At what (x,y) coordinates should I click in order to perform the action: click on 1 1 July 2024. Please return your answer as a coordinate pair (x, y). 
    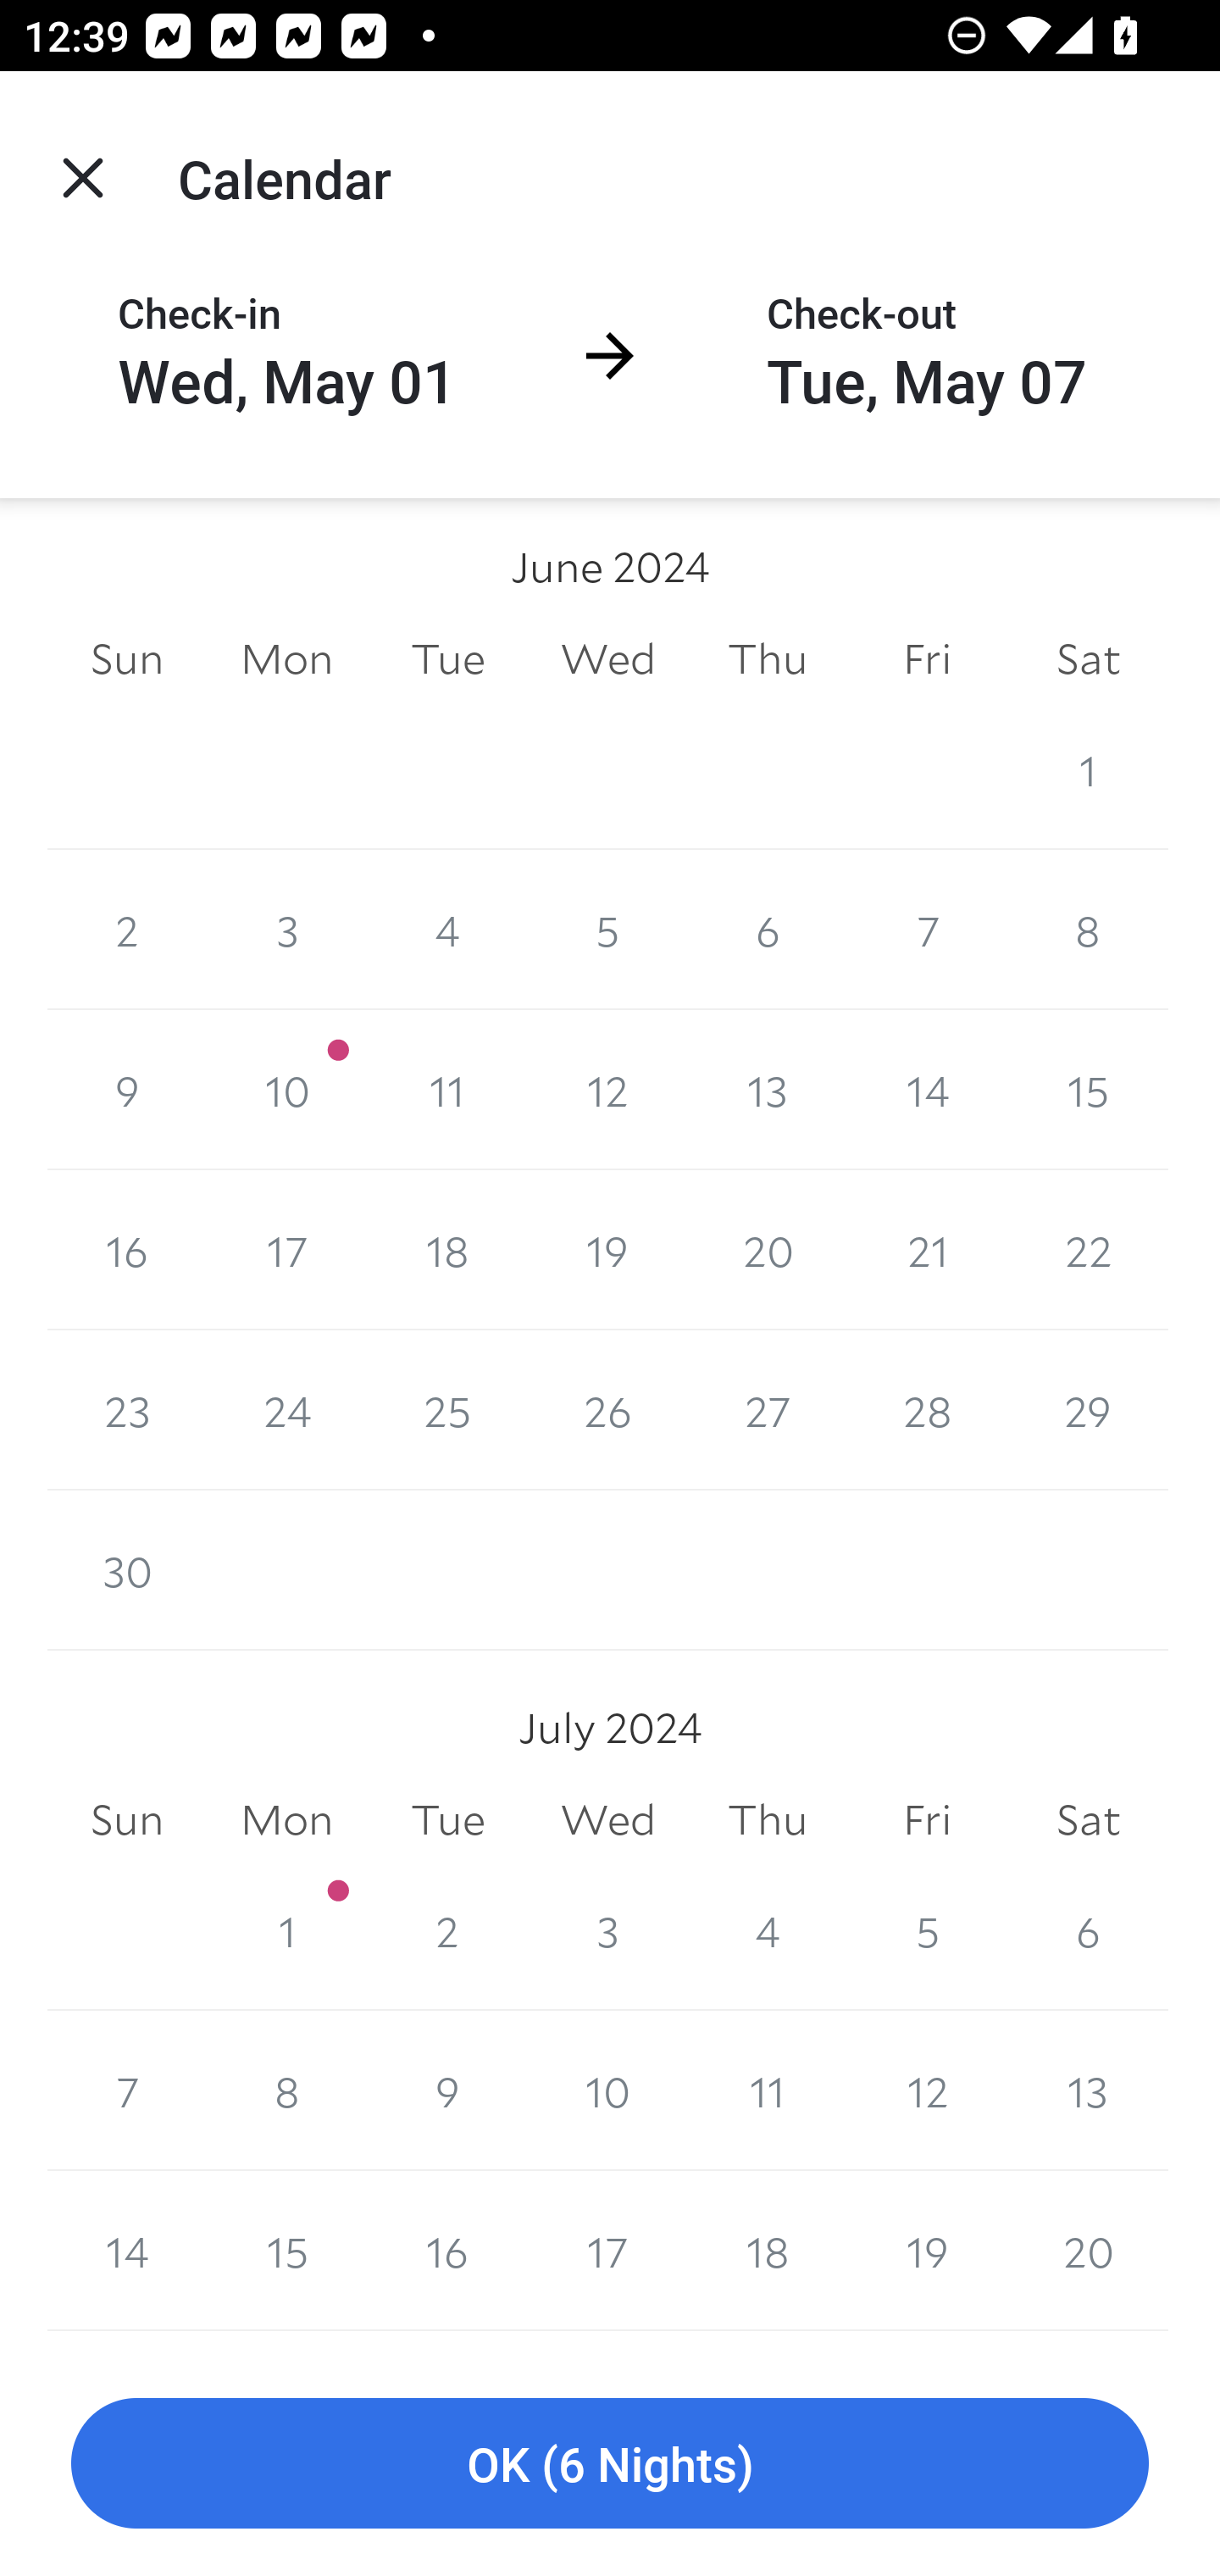
    Looking at the image, I should click on (286, 1930).